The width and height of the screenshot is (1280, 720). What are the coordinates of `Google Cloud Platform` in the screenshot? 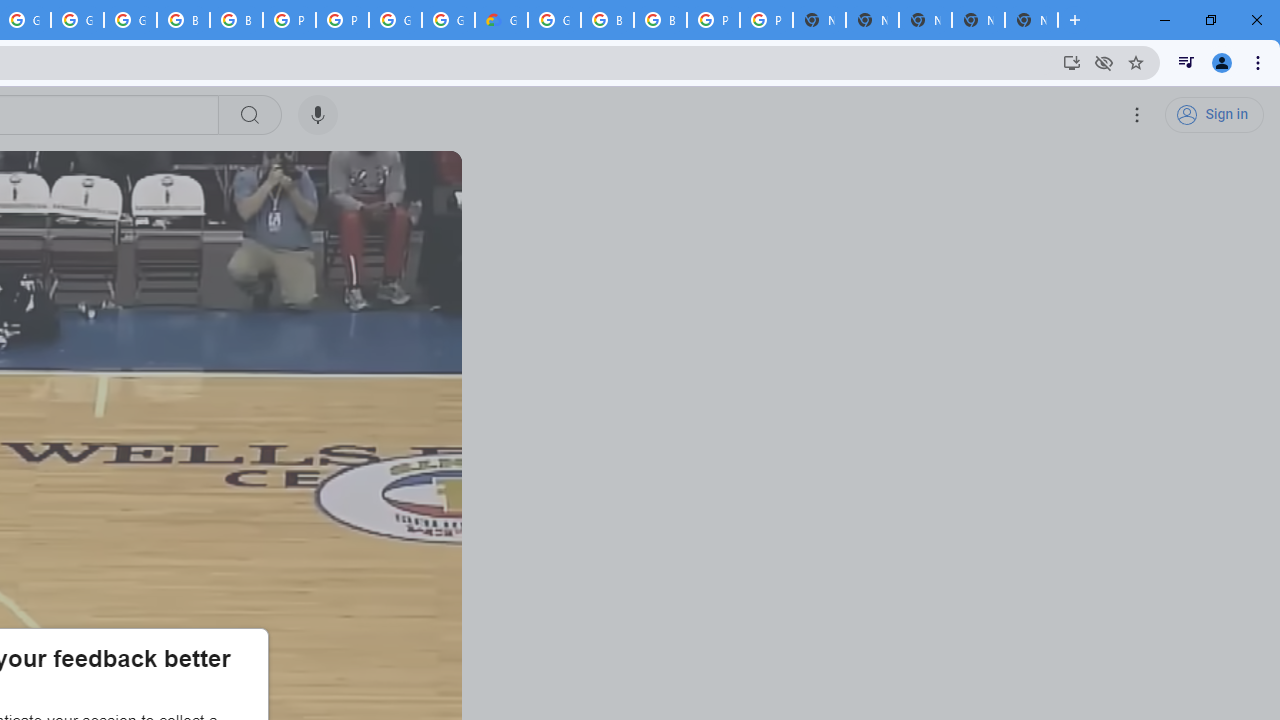 It's located at (554, 20).